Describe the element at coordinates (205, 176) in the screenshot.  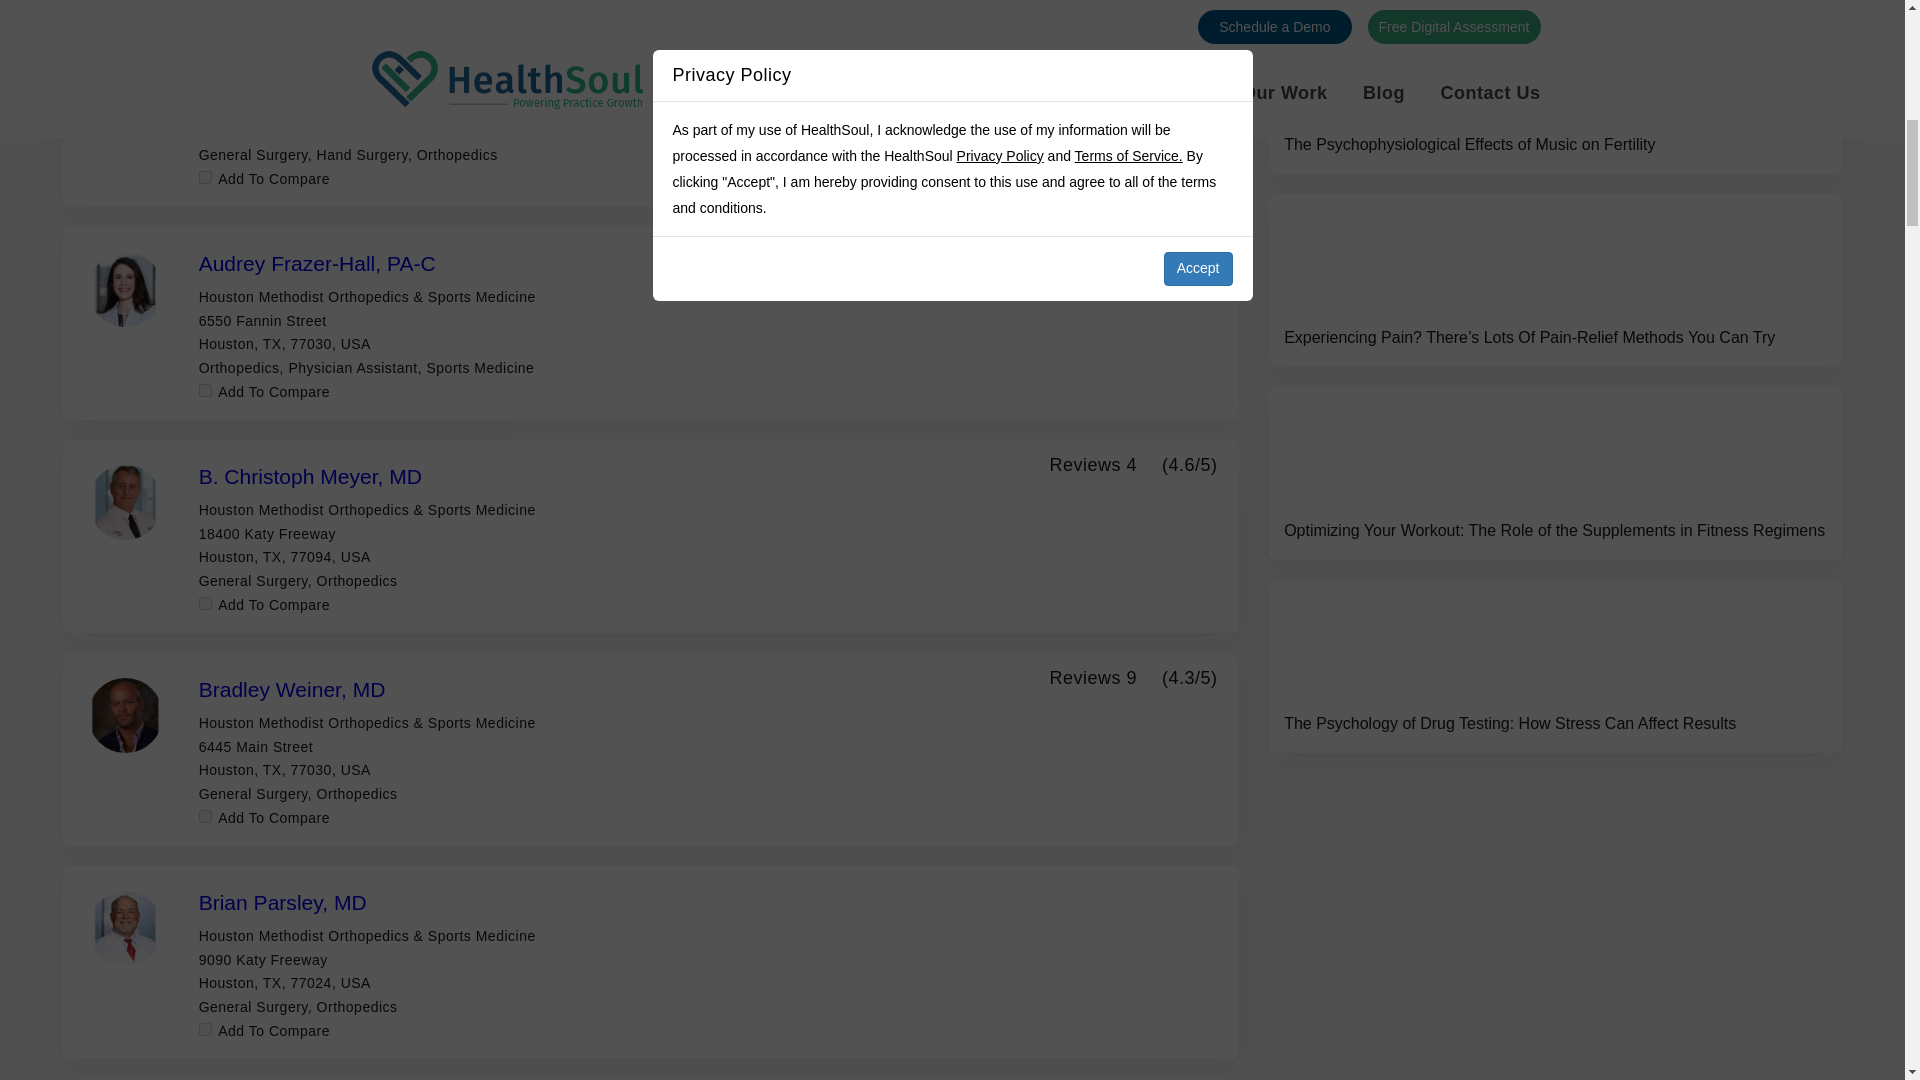
I see `1653067` at that location.